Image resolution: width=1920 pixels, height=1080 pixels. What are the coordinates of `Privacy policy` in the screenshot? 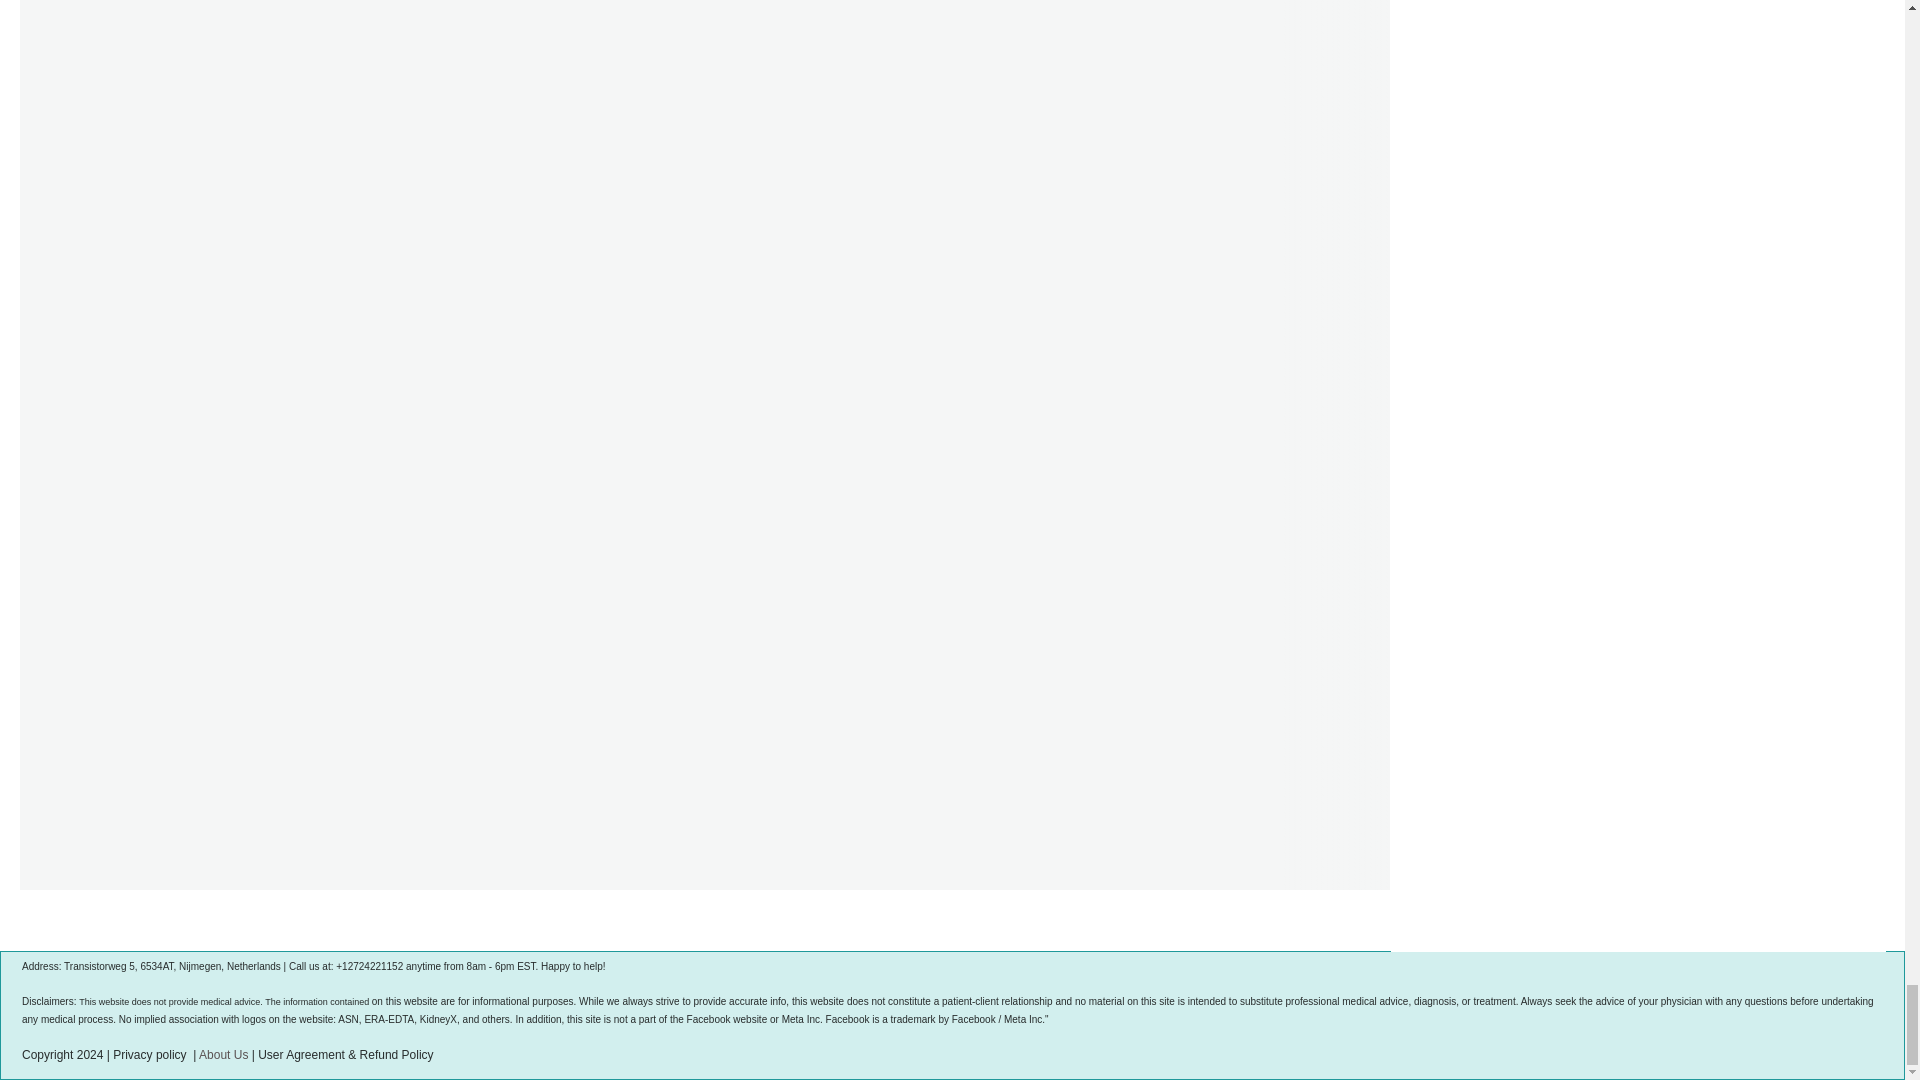 It's located at (150, 1054).